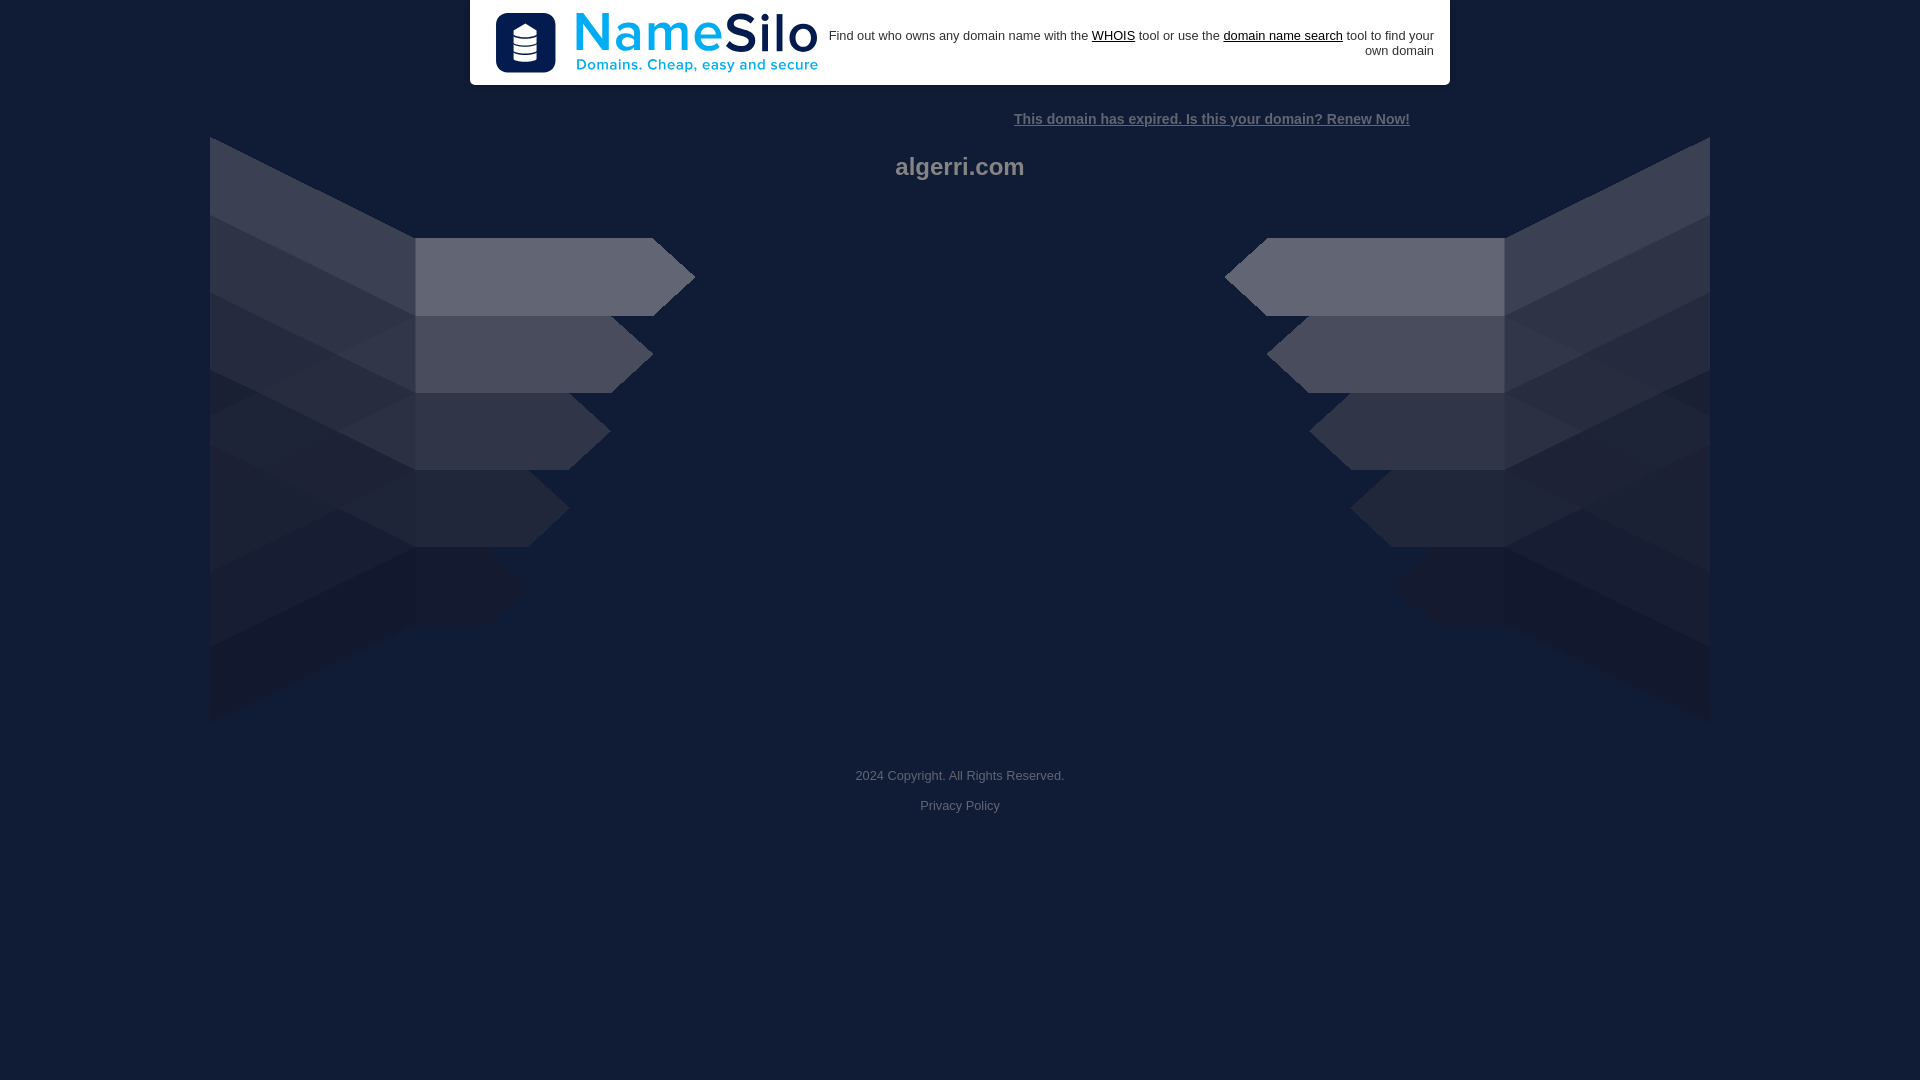 This screenshot has width=1920, height=1080. I want to click on Privacy Policy, so click(960, 806).